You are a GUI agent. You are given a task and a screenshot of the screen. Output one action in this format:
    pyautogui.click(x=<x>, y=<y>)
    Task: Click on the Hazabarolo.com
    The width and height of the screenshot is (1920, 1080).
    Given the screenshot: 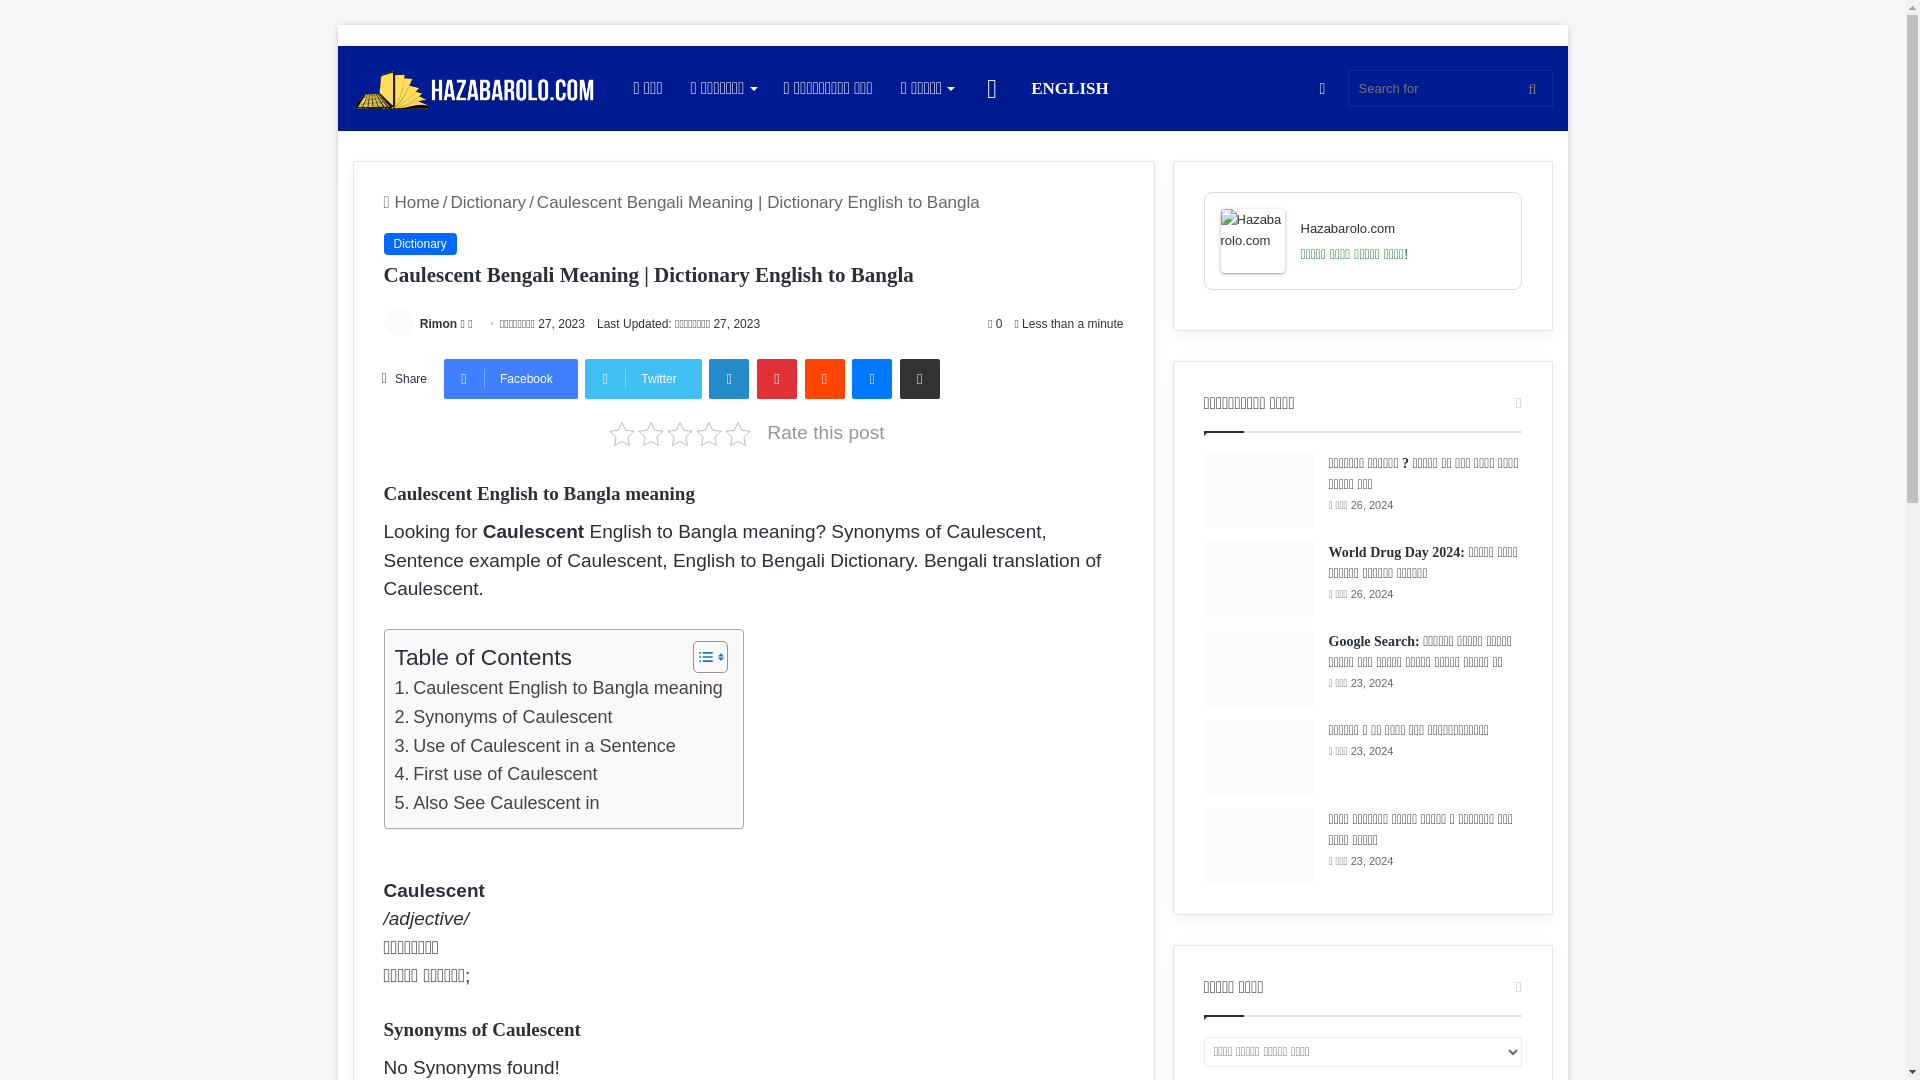 What is the action you would take?
    pyautogui.click(x=472, y=88)
    